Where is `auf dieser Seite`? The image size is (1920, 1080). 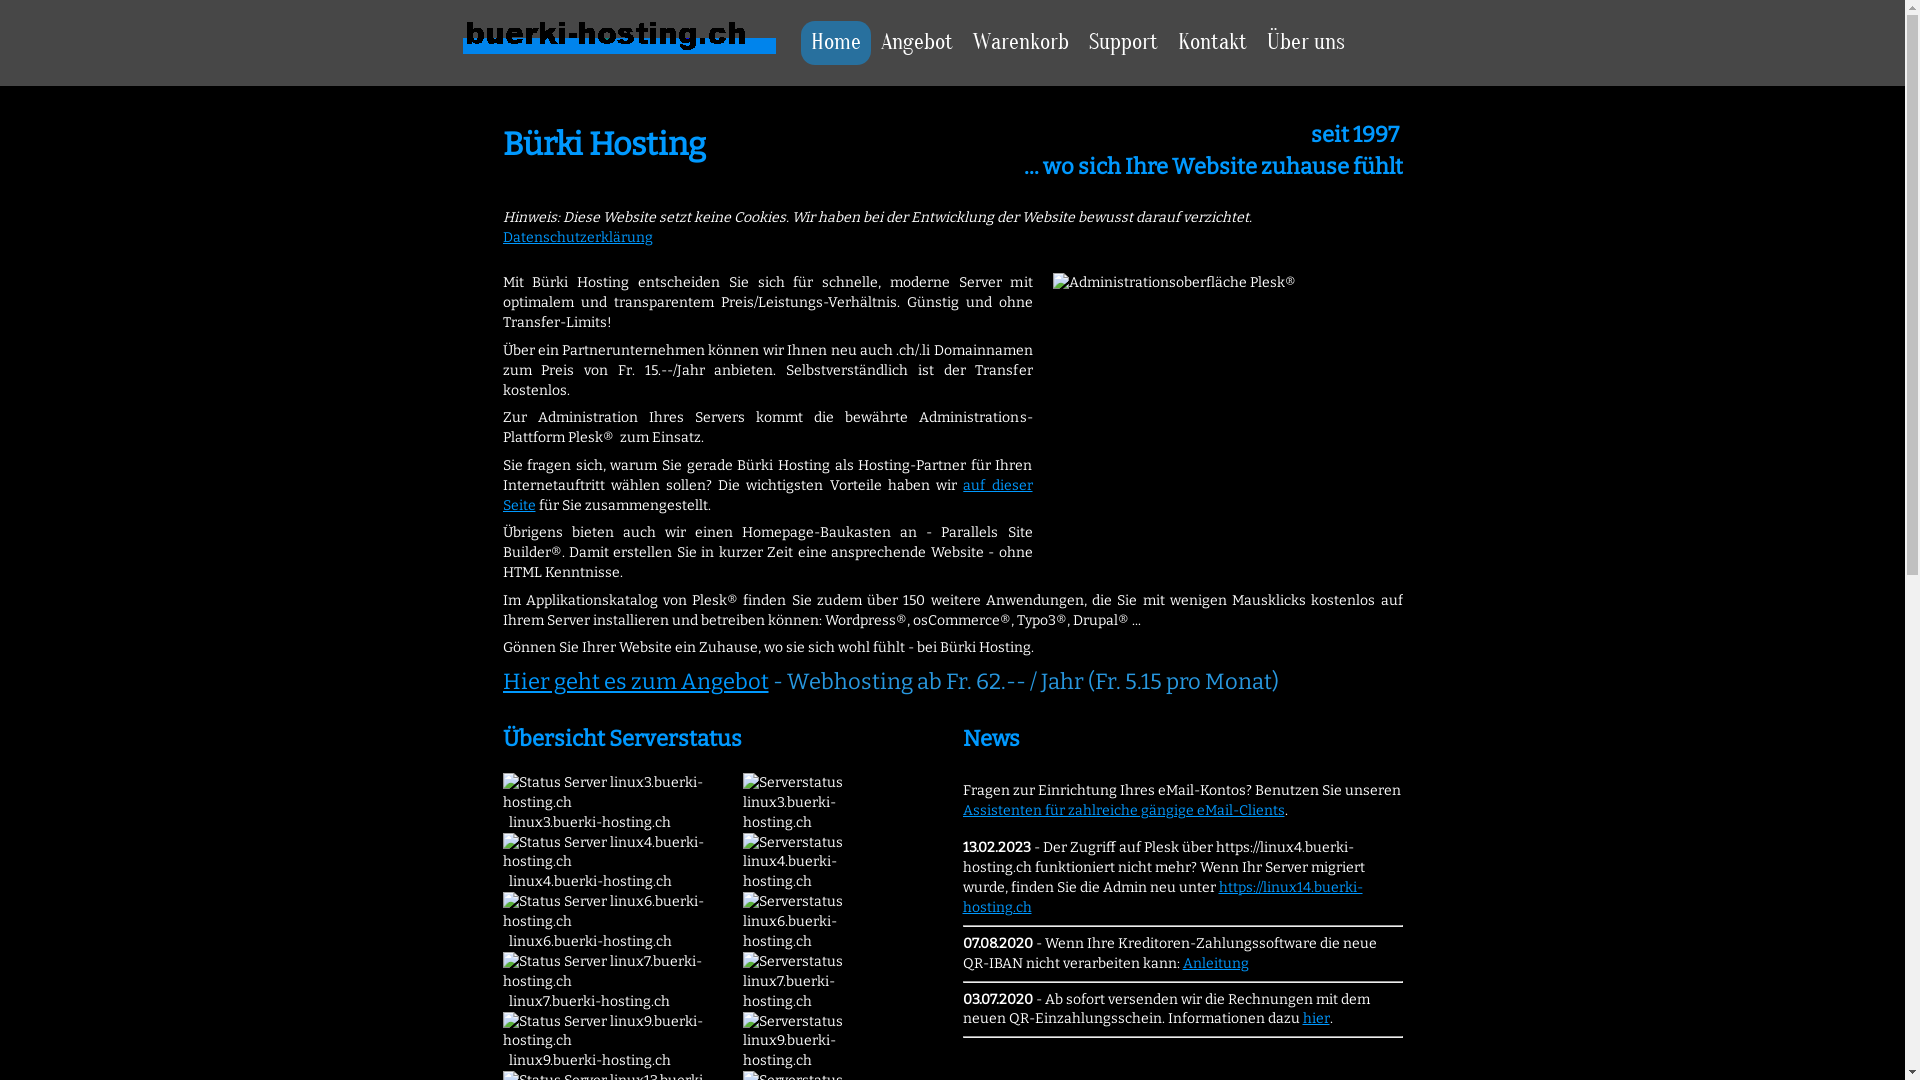 auf dieser Seite is located at coordinates (767, 496).